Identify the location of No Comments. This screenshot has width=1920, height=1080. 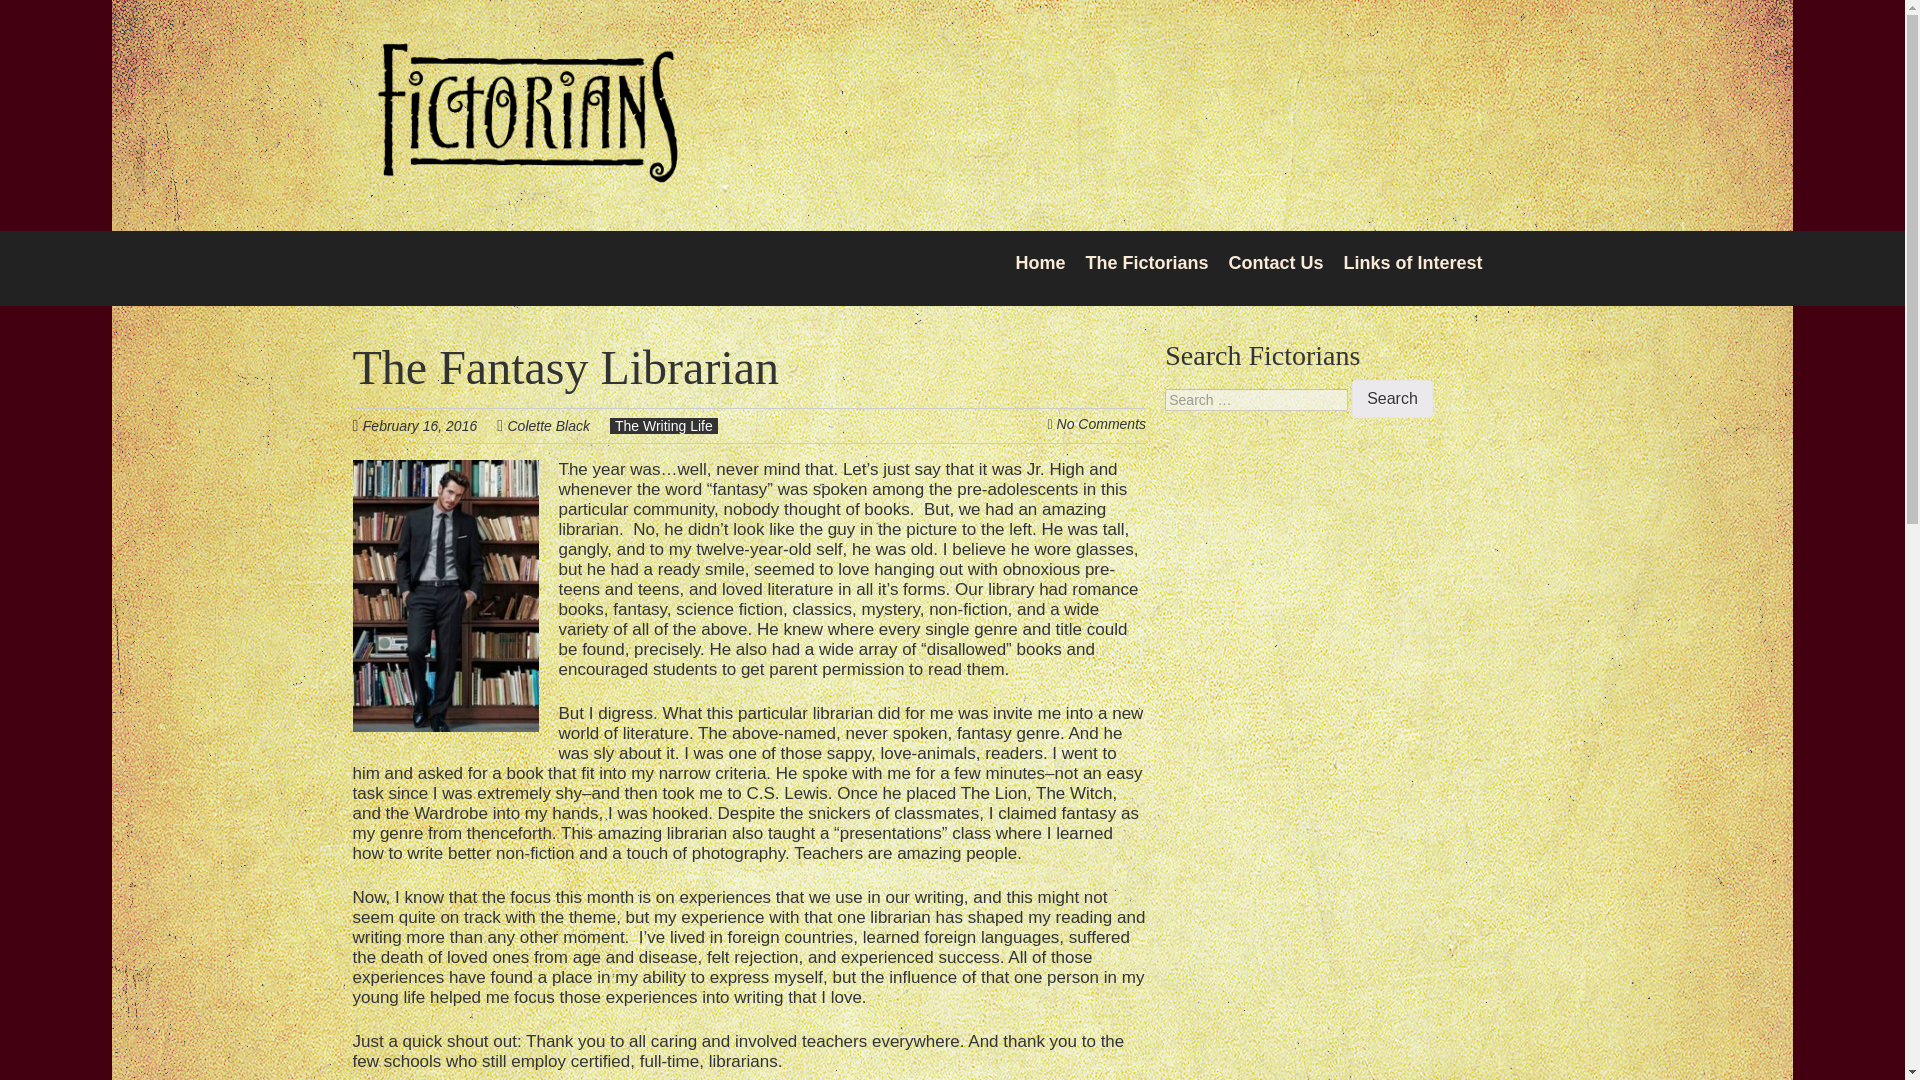
(1102, 424).